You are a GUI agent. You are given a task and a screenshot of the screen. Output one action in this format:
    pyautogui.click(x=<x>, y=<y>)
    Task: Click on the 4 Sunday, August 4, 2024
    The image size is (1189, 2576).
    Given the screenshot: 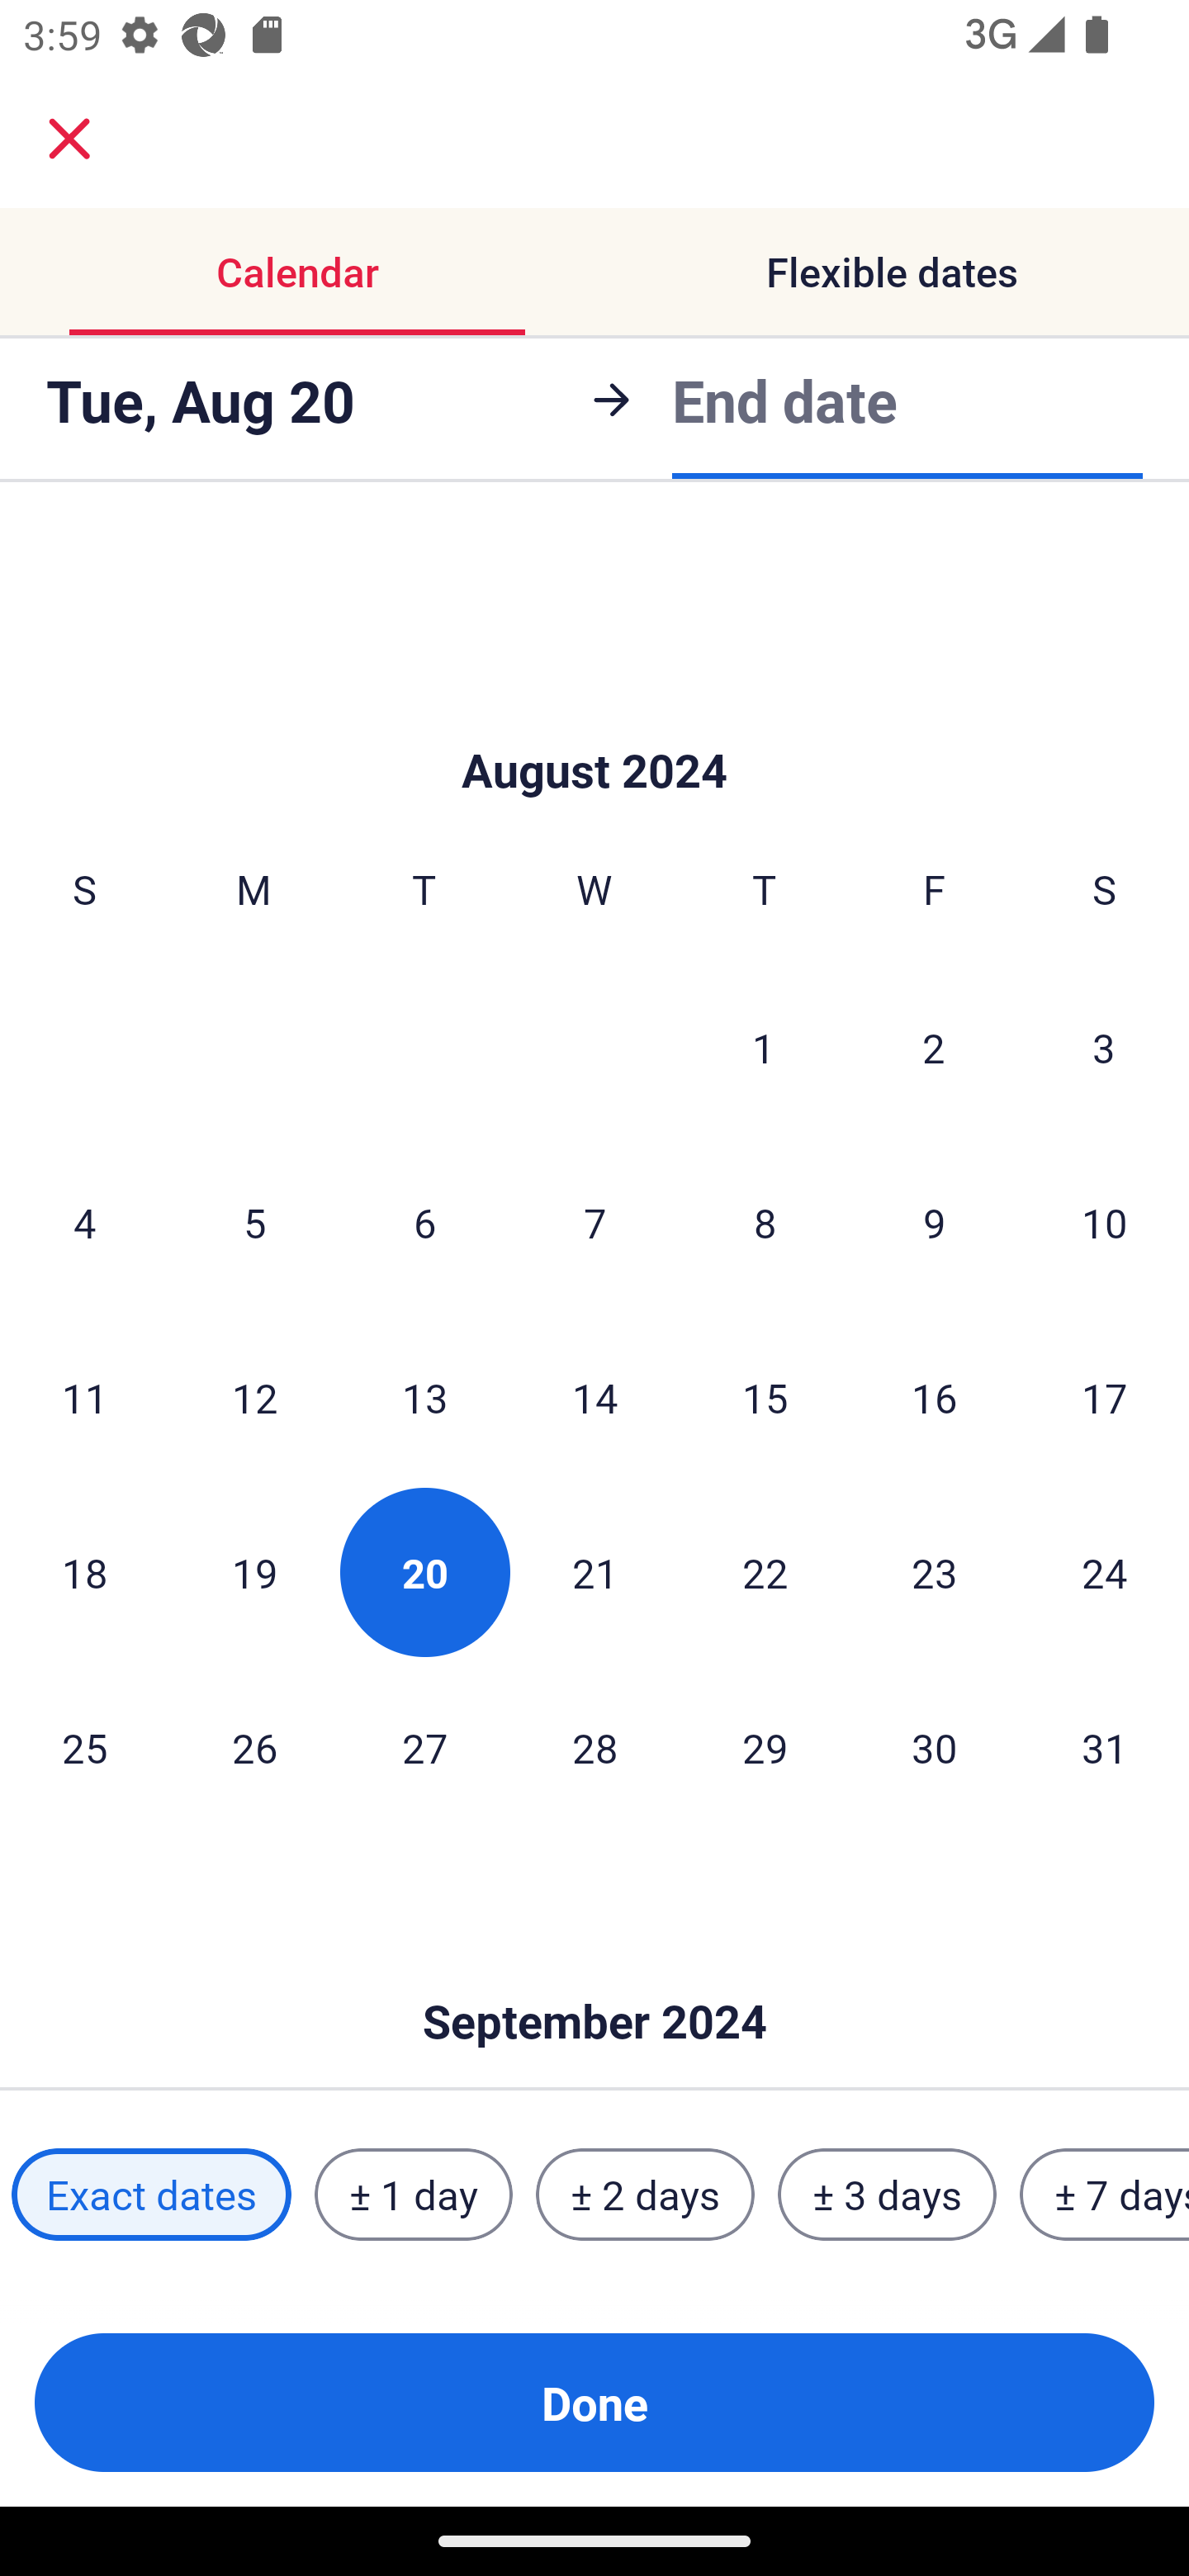 What is the action you would take?
    pyautogui.click(x=84, y=1222)
    